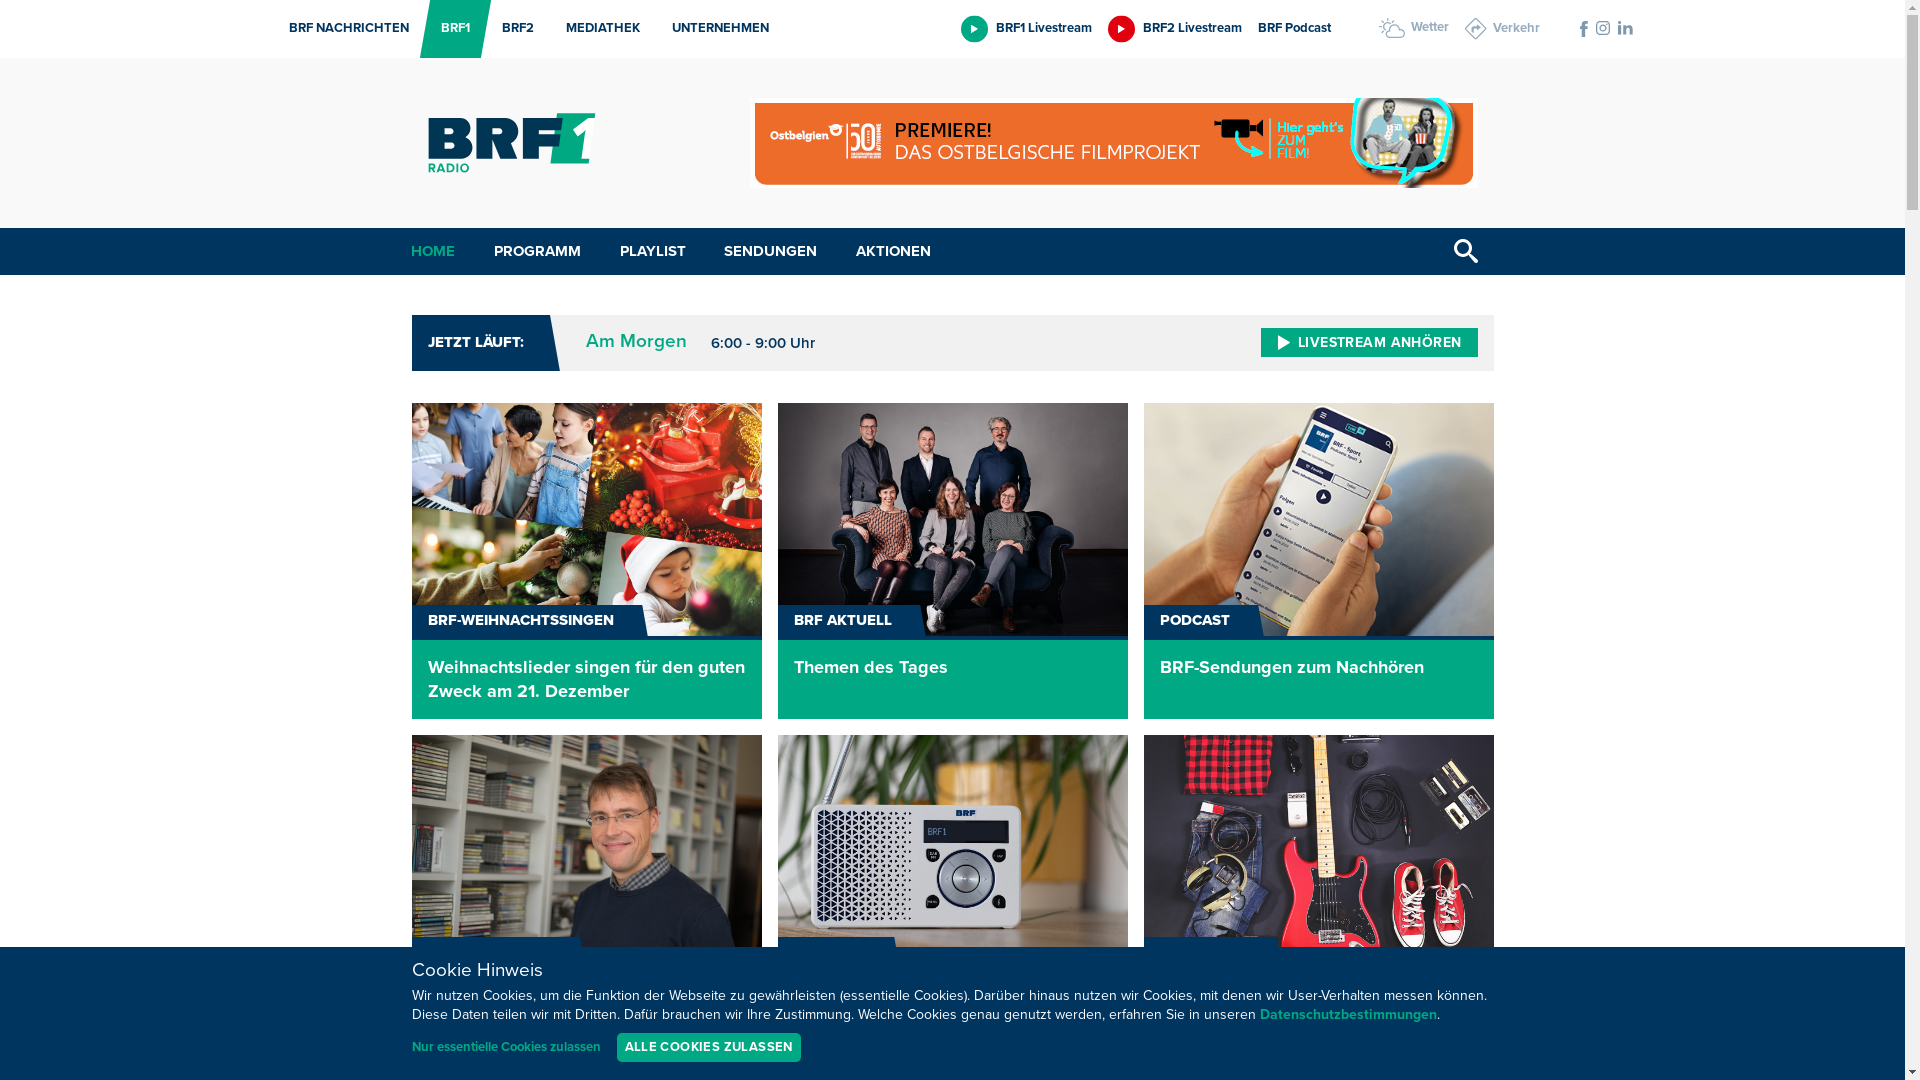 The image size is (1920, 1080). I want to click on BRF1 Livestream, so click(1026, 28).